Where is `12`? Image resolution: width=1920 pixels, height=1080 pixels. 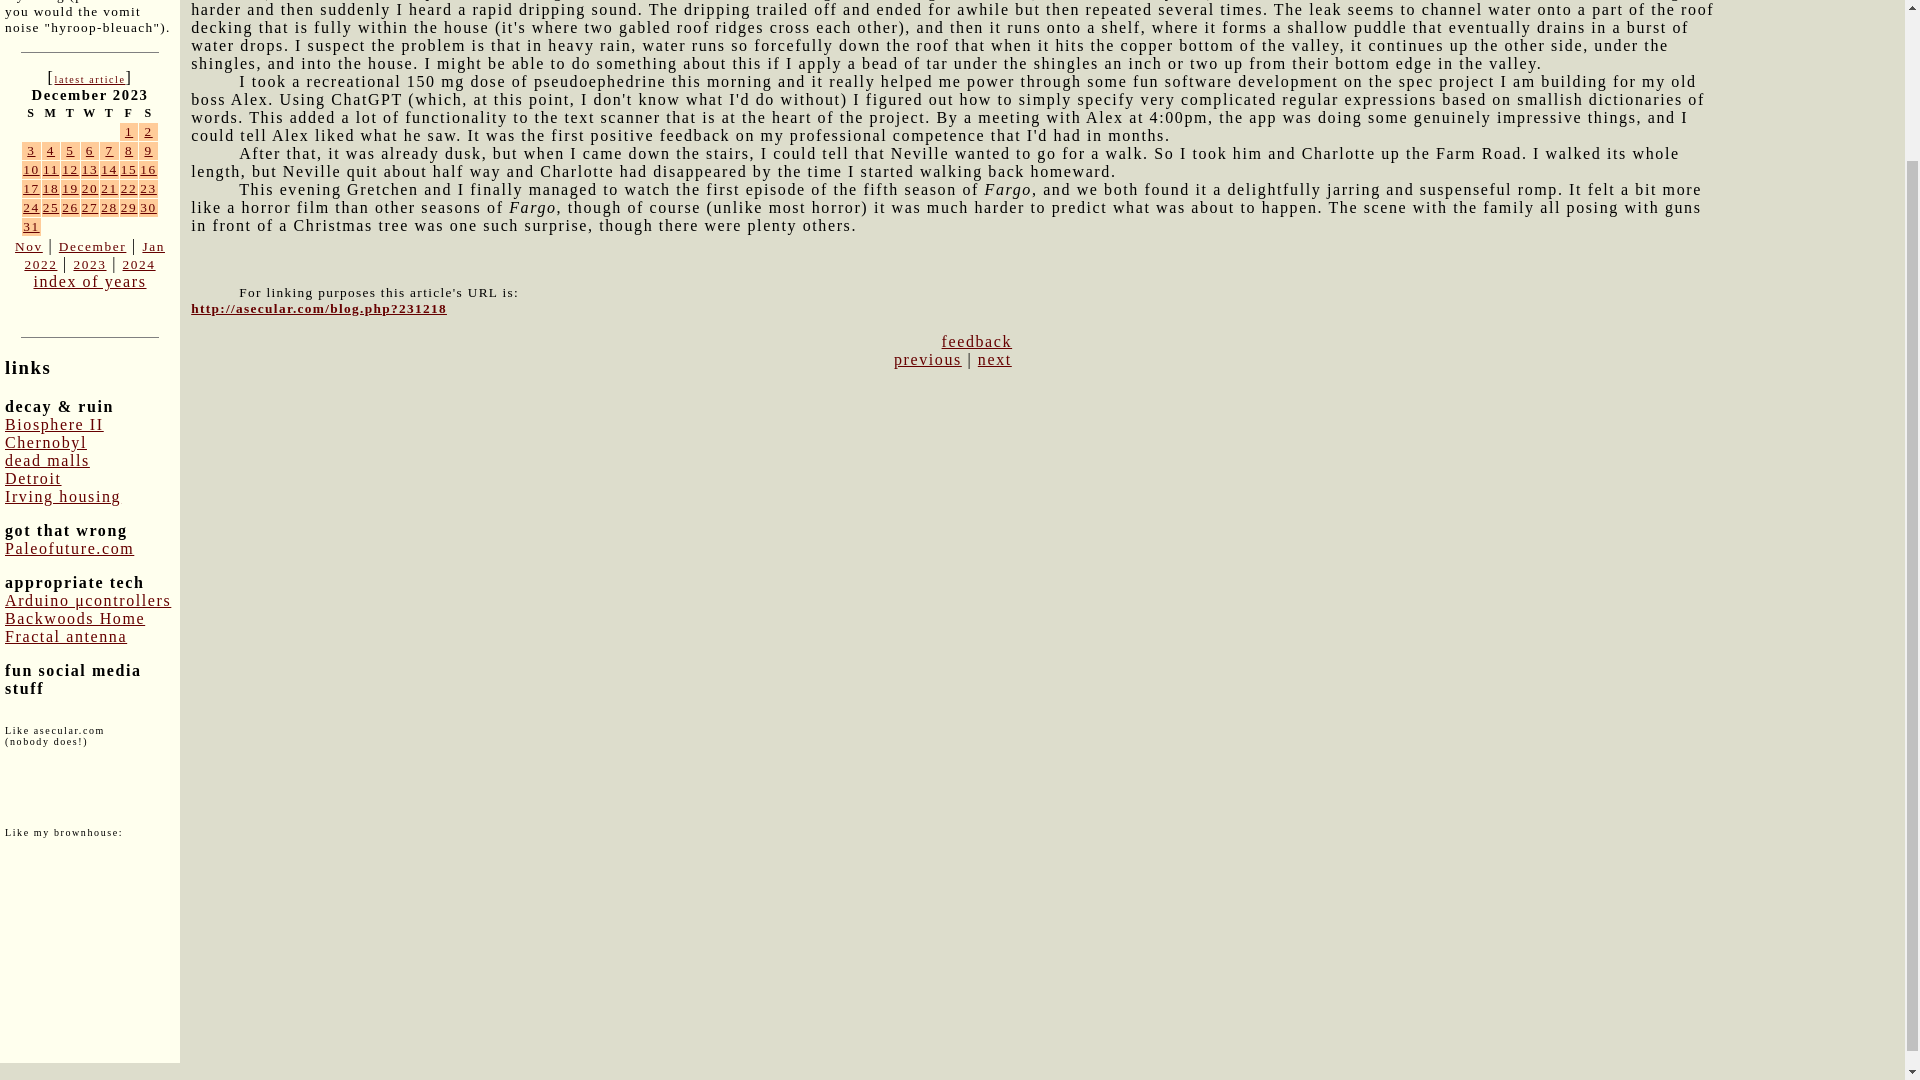
12 is located at coordinates (70, 170).